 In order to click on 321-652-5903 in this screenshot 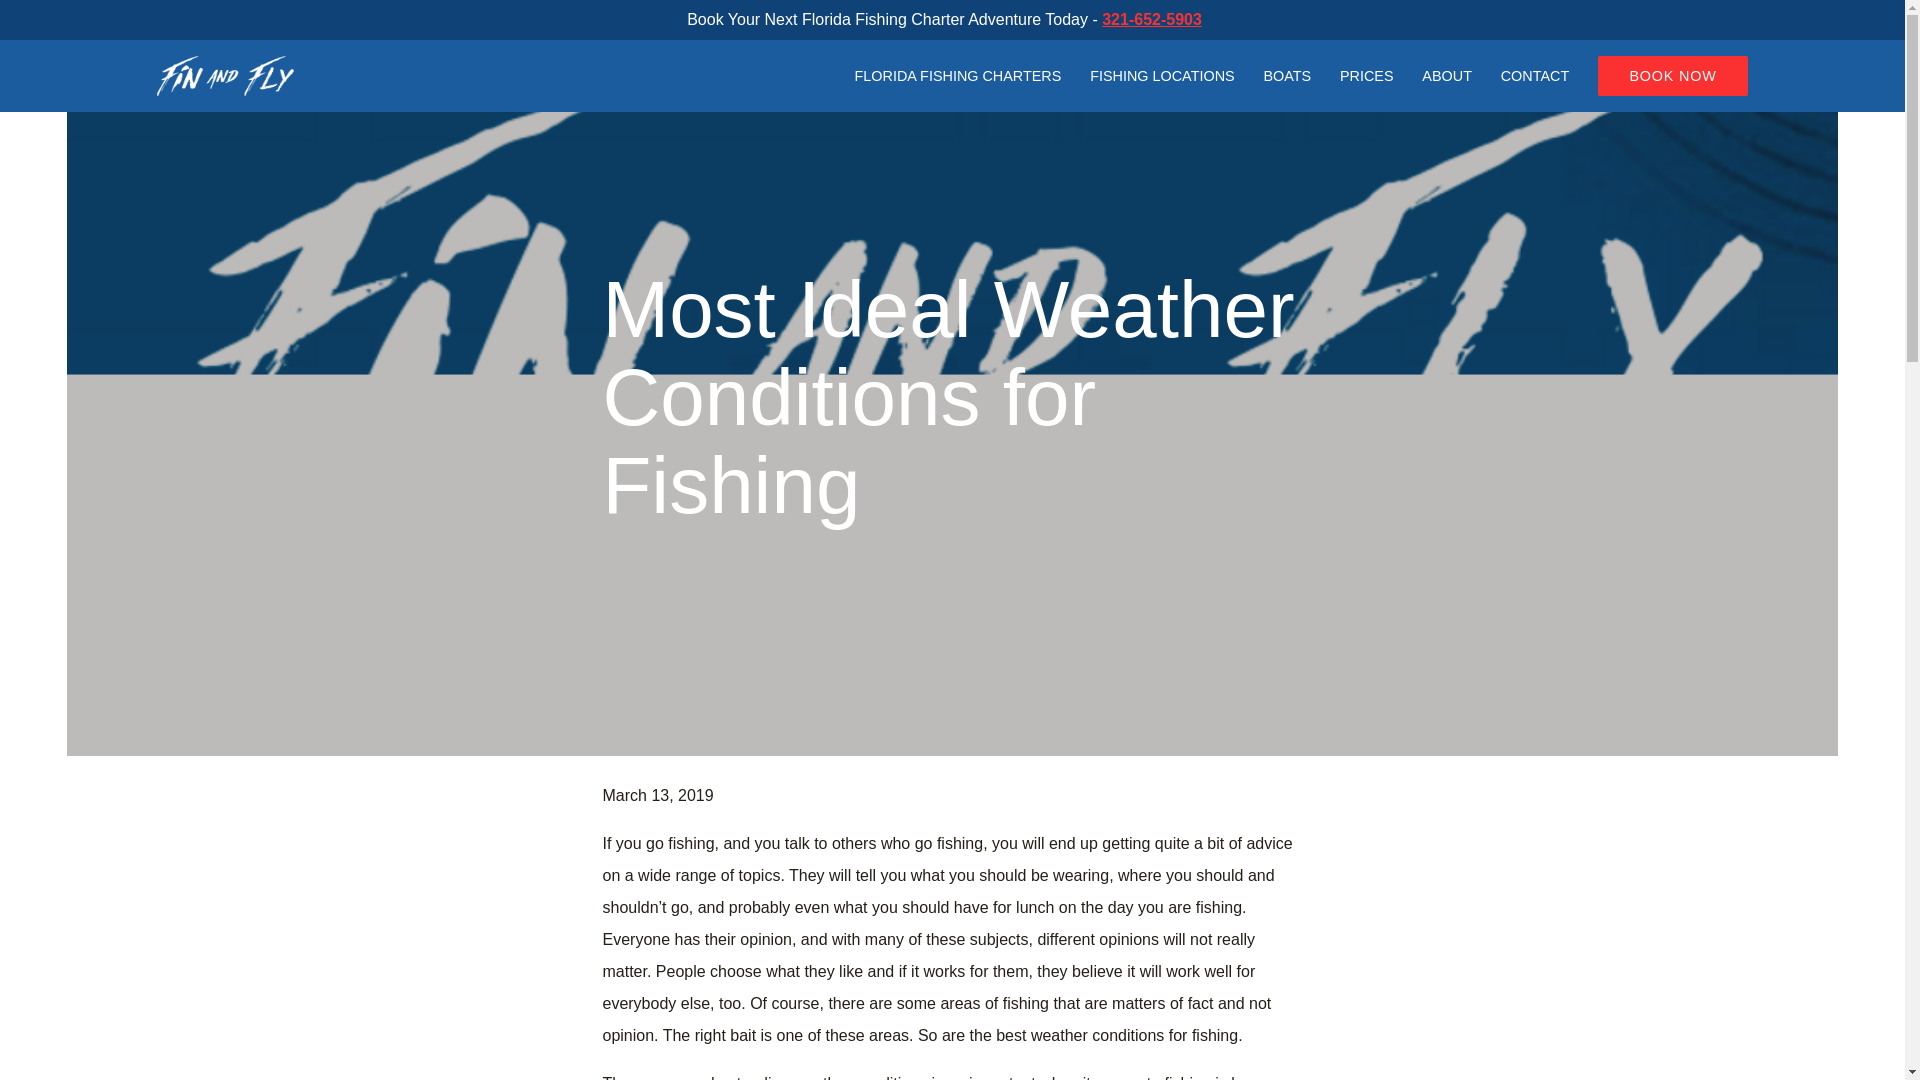, I will do `click(1152, 19)`.